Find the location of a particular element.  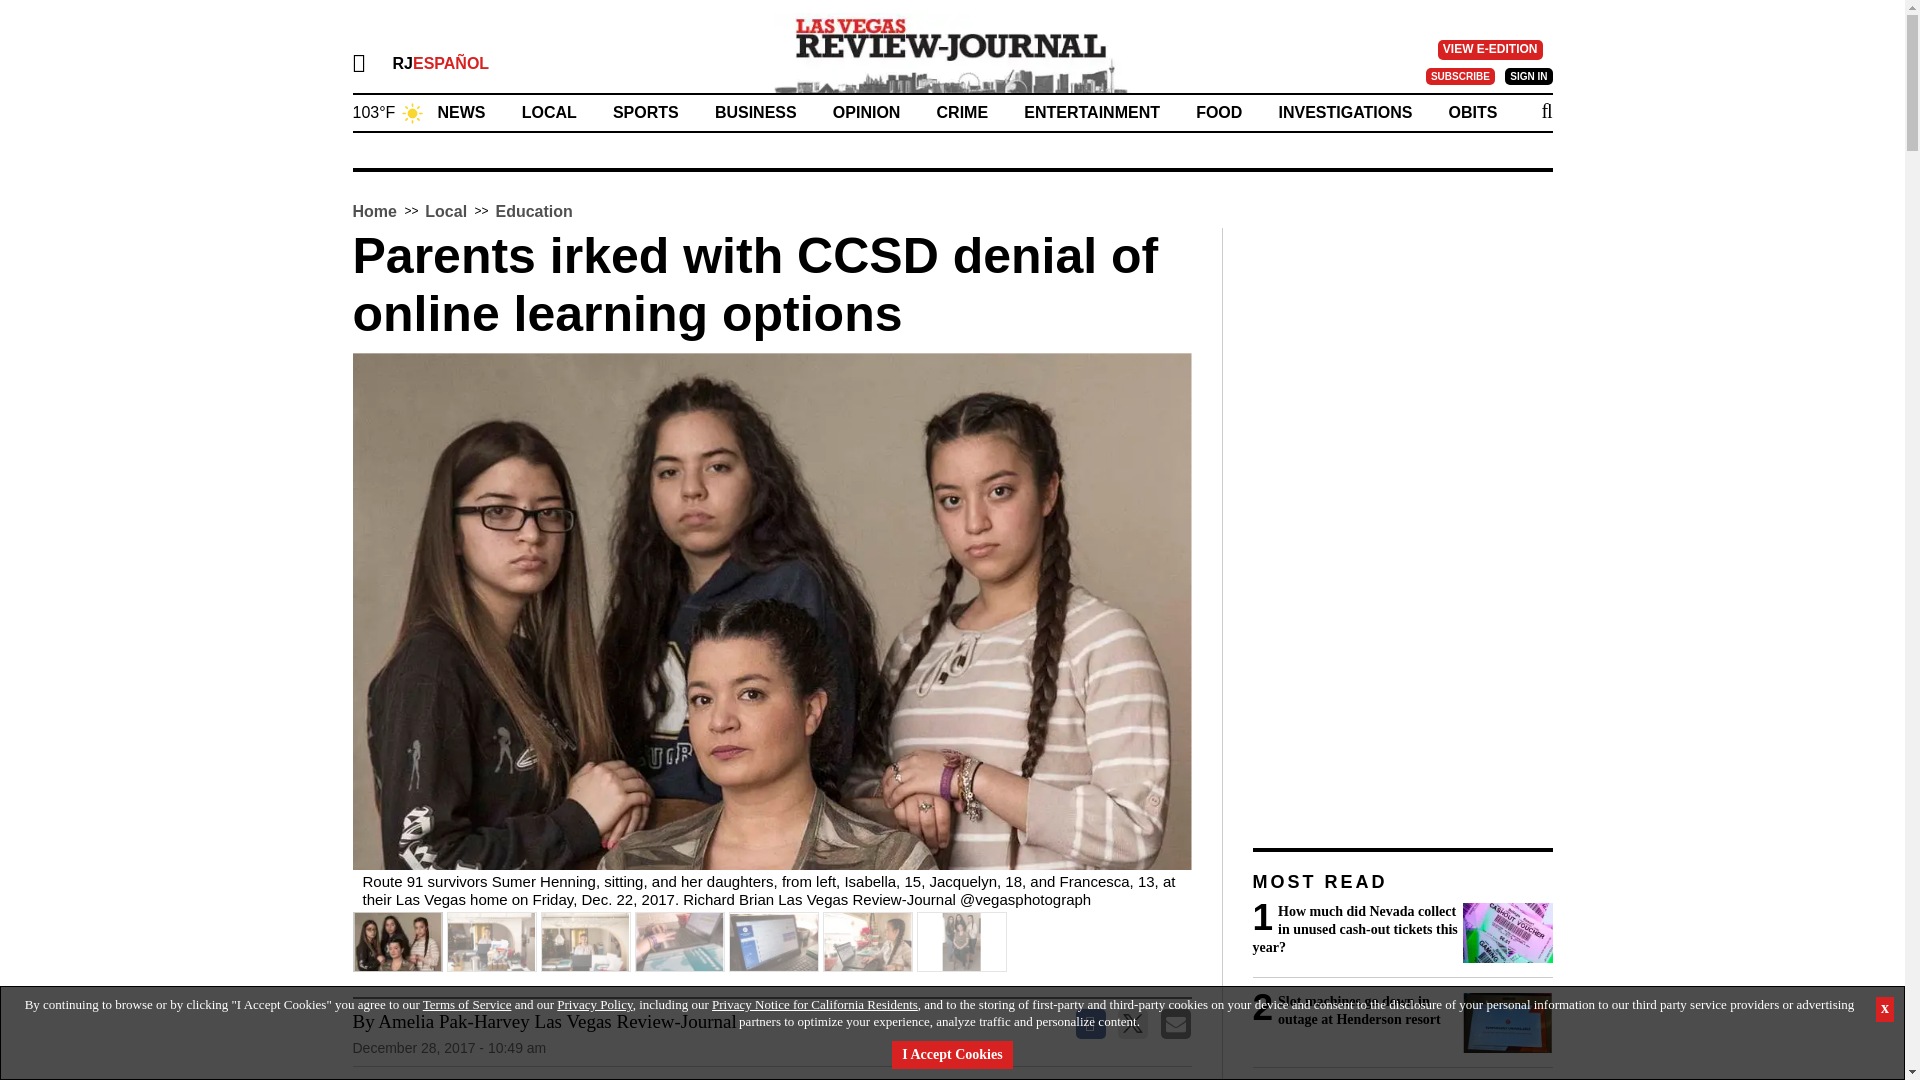

BUSINESS is located at coordinates (755, 112).